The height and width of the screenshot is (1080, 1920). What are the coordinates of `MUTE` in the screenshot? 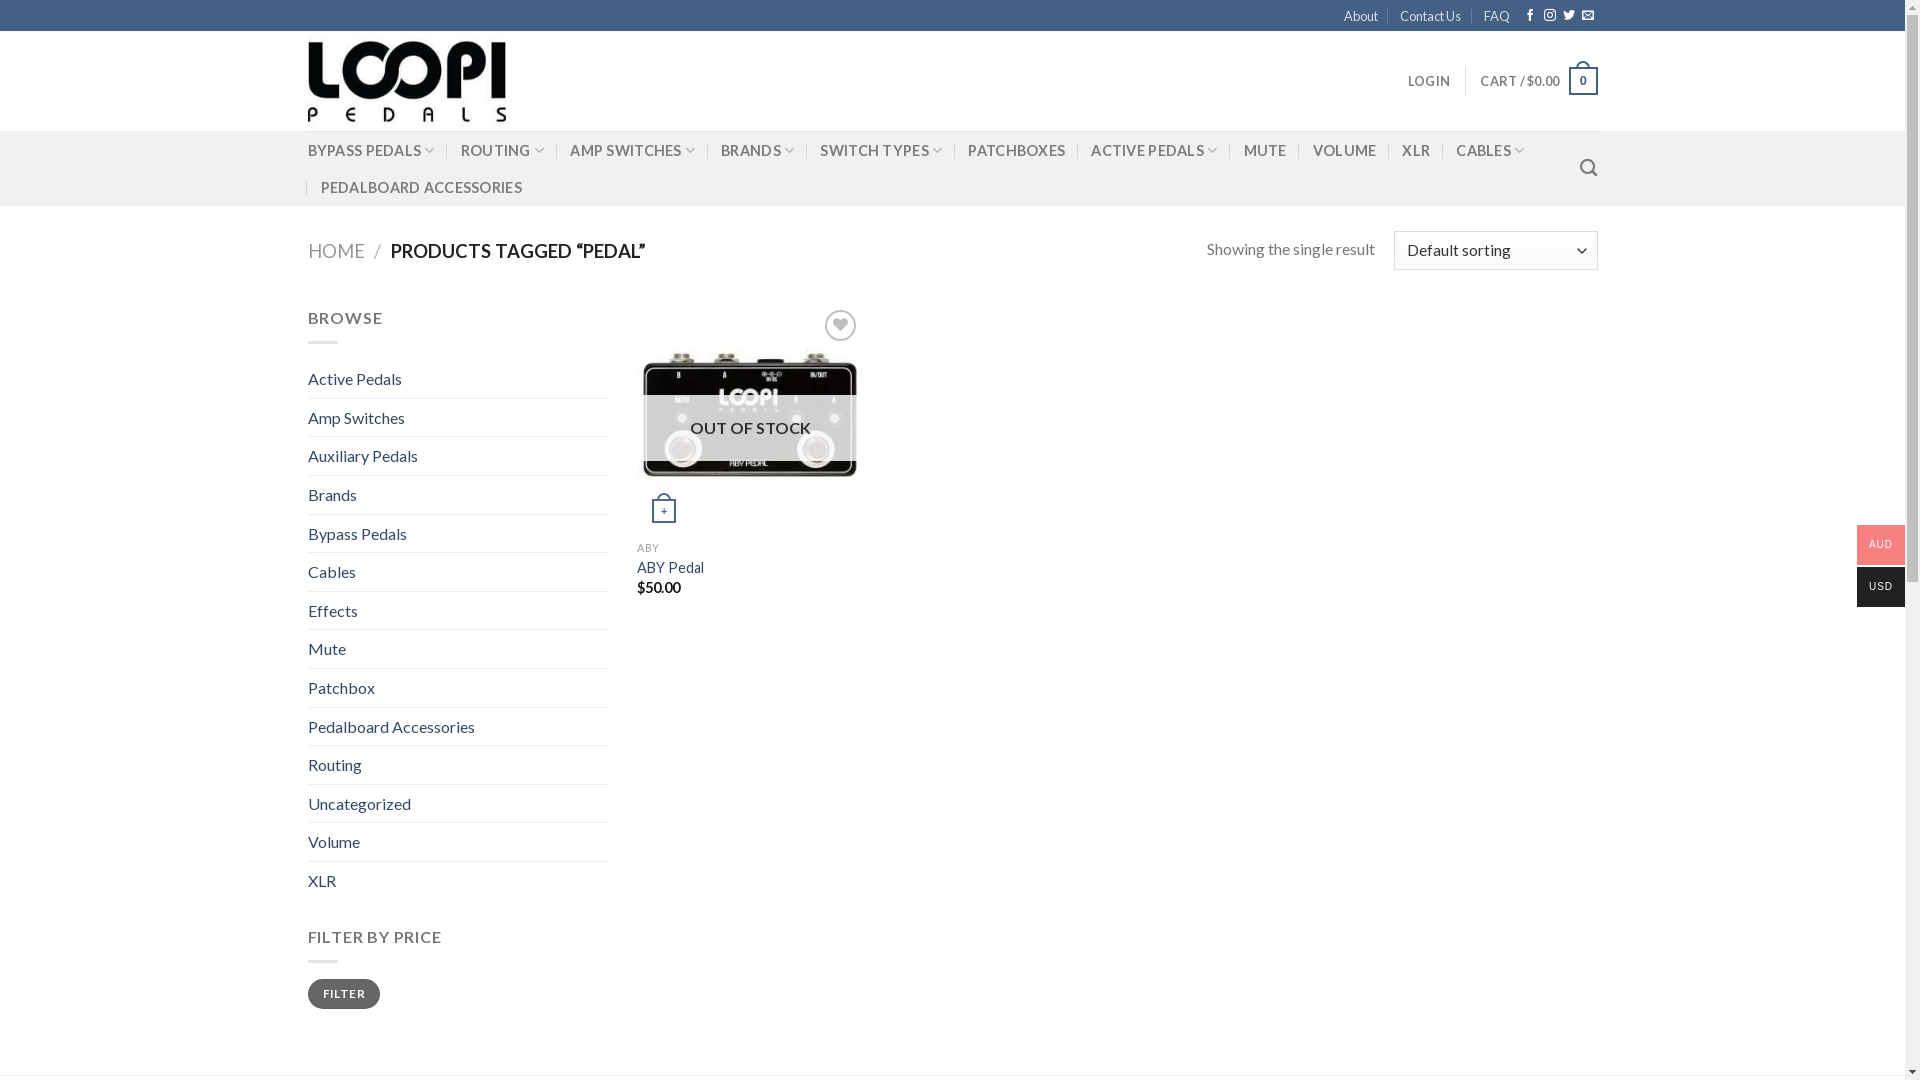 It's located at (1266, 151).